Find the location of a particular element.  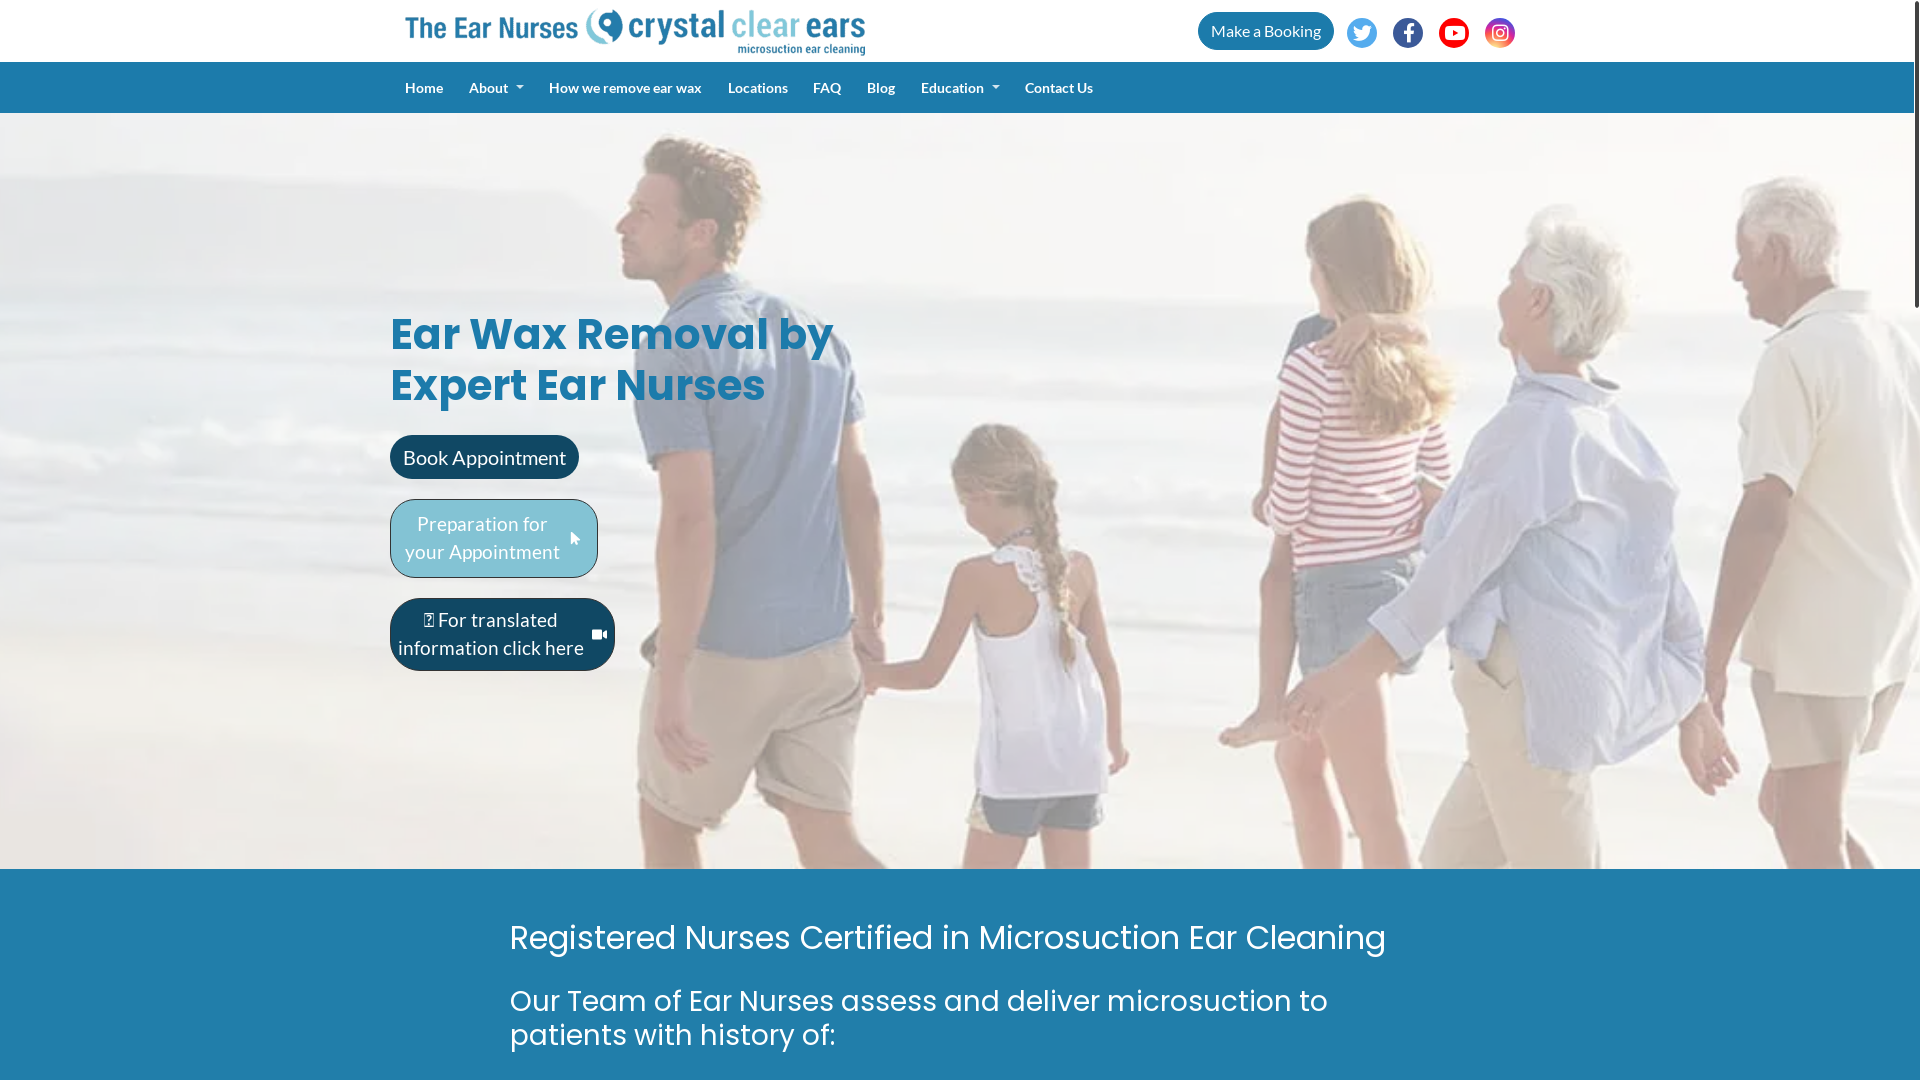

Crystal Clear Clinic - Microsuction ear cleaning is located at coordinates (635, 30).